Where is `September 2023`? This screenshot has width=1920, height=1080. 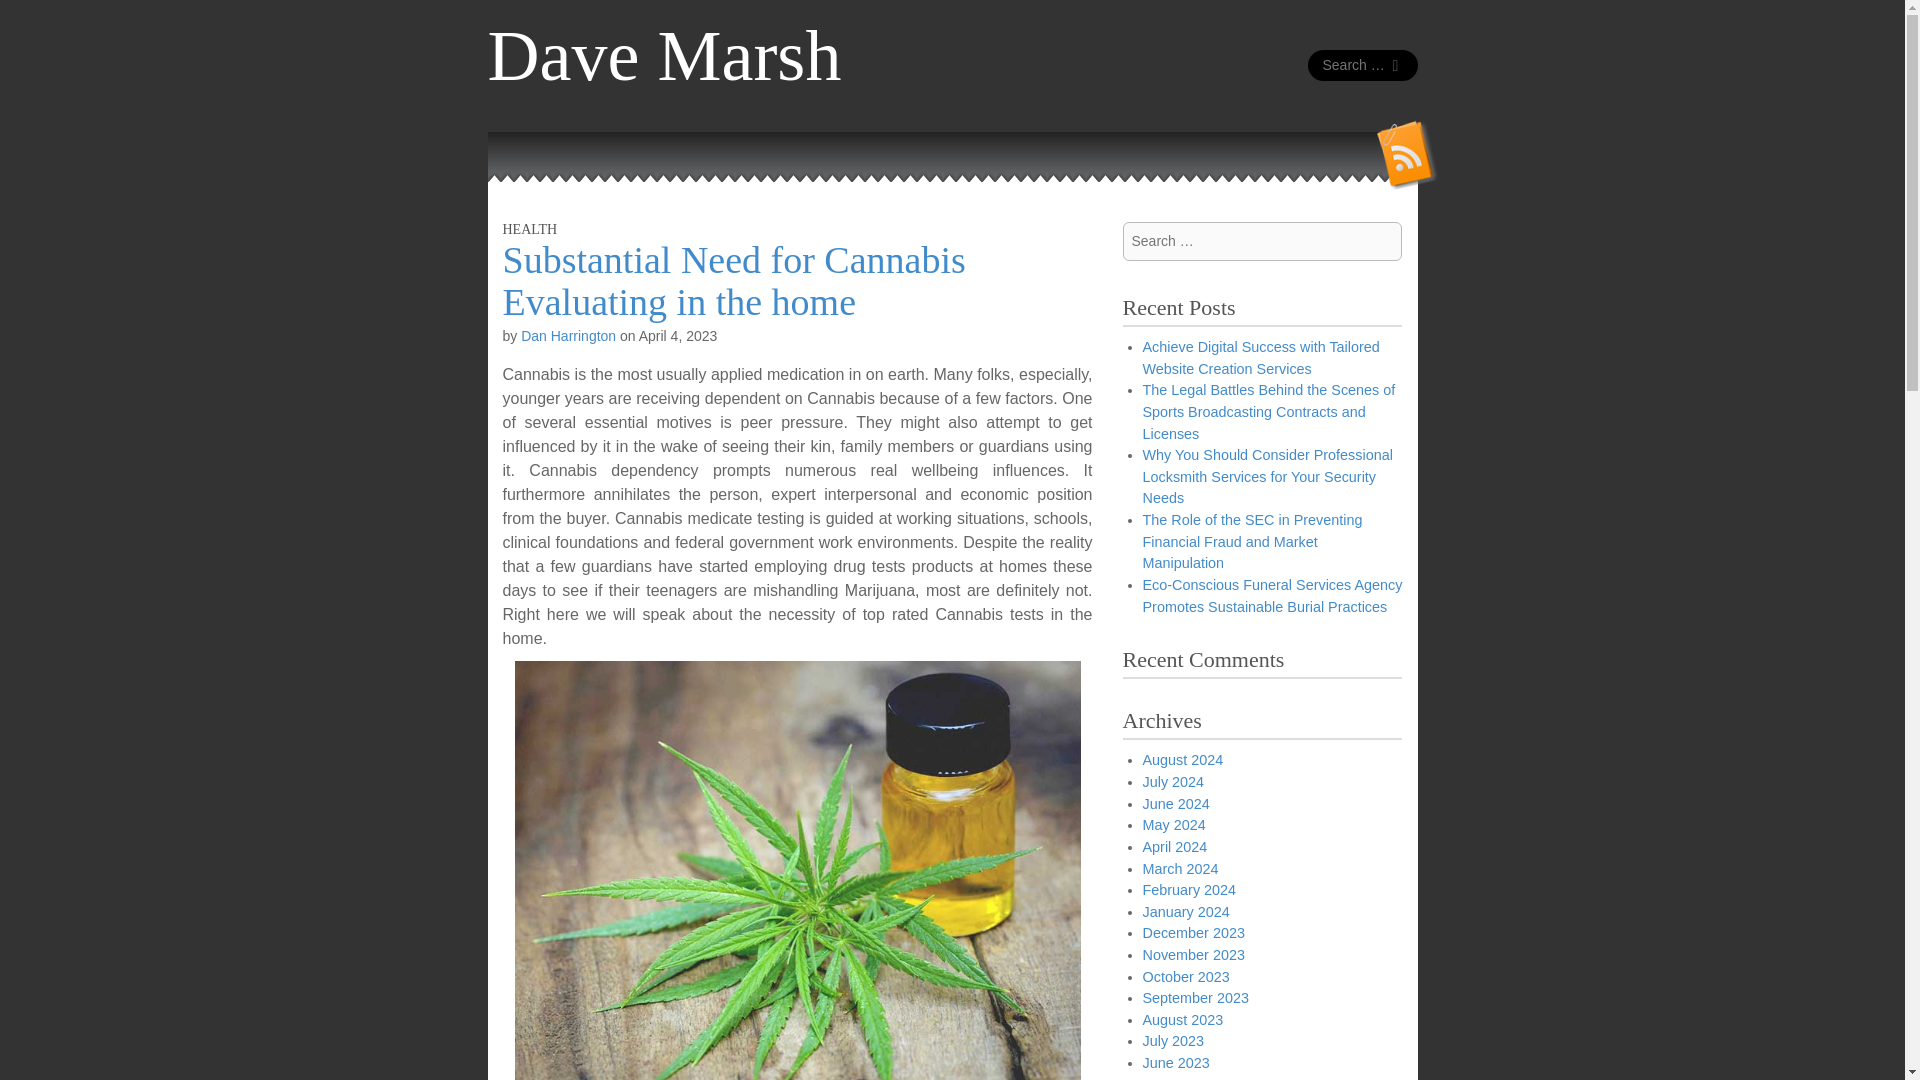 September 2023 is located at coordinates (1195, 998).